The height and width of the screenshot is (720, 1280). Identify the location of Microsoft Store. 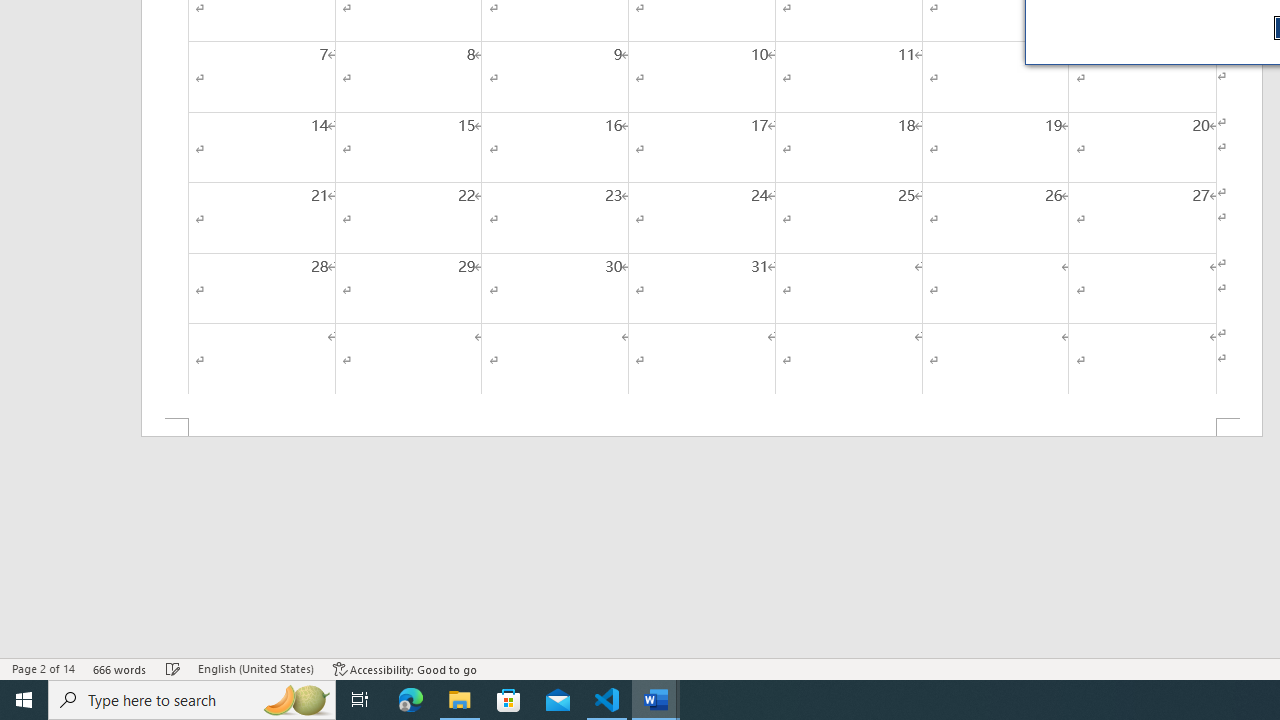
(509, 700).